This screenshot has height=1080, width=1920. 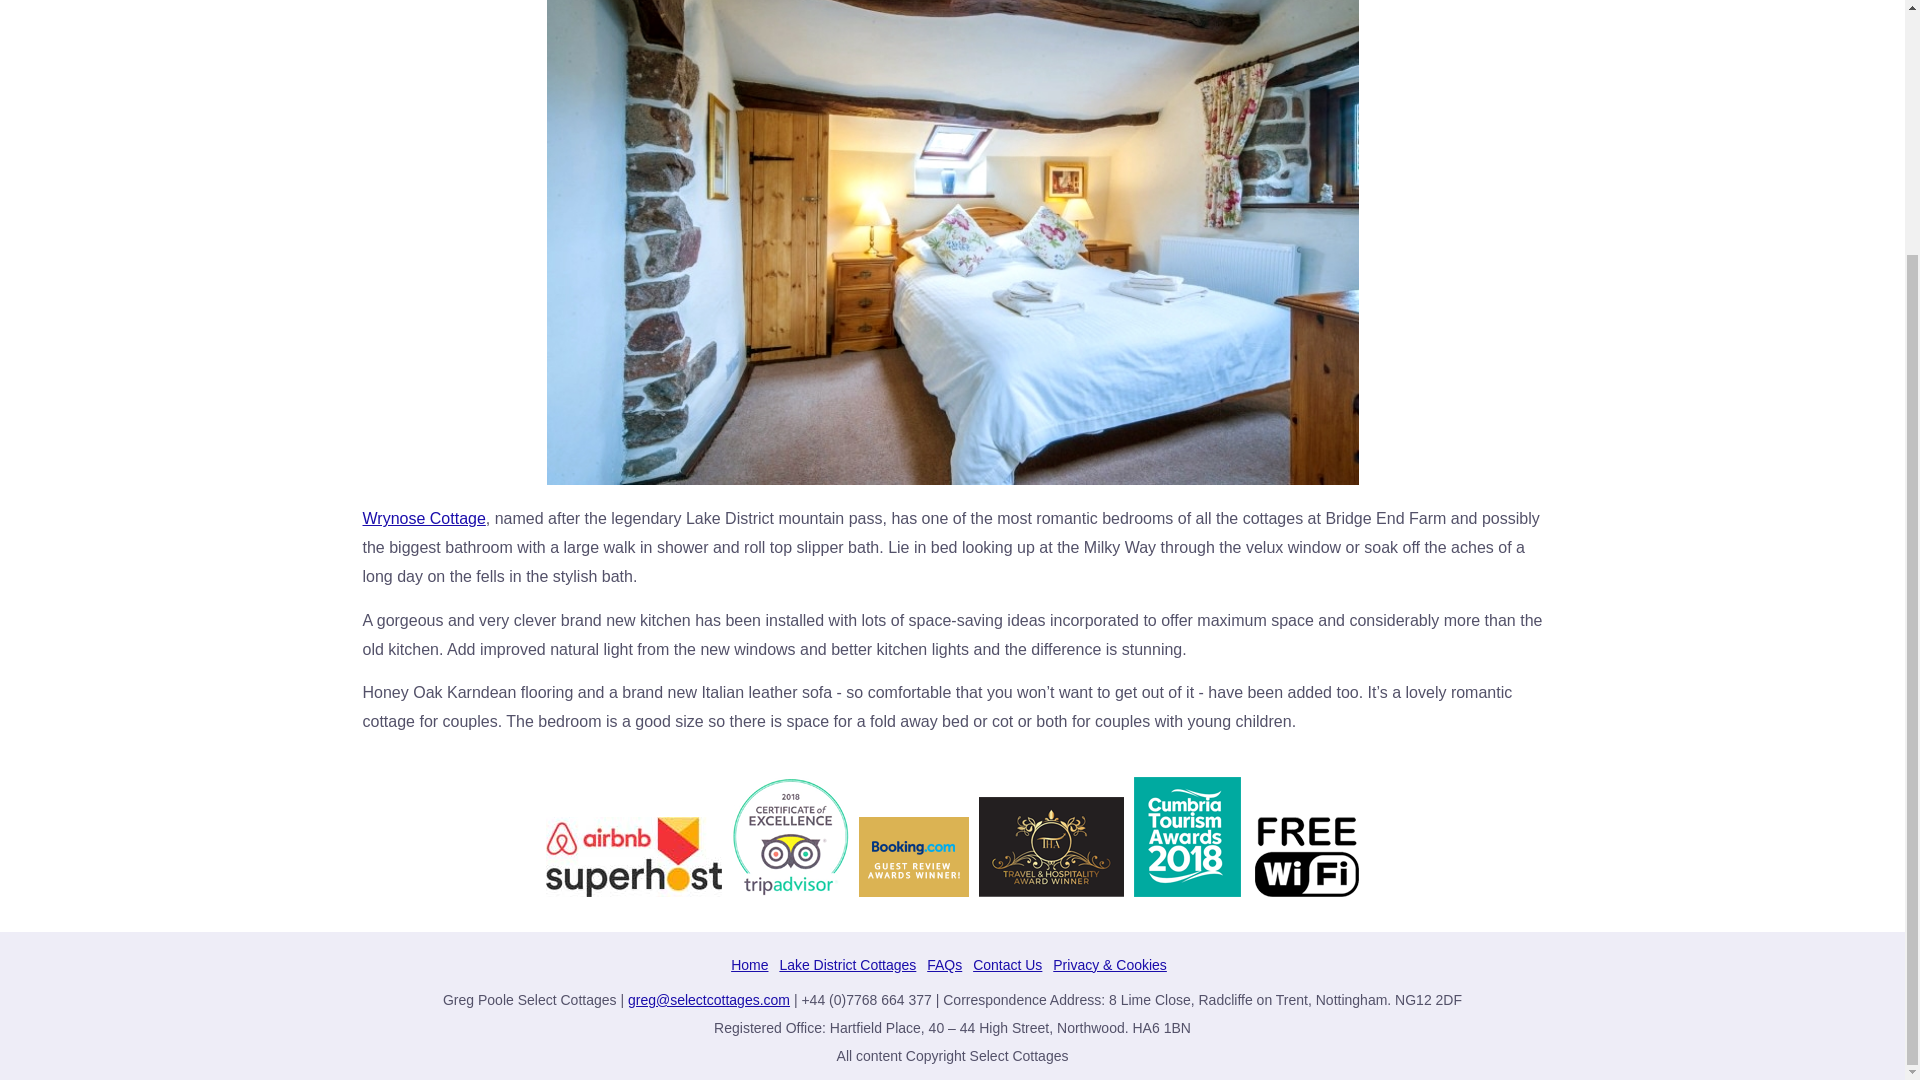 I want to click on Home, so click(x=750, y=964).